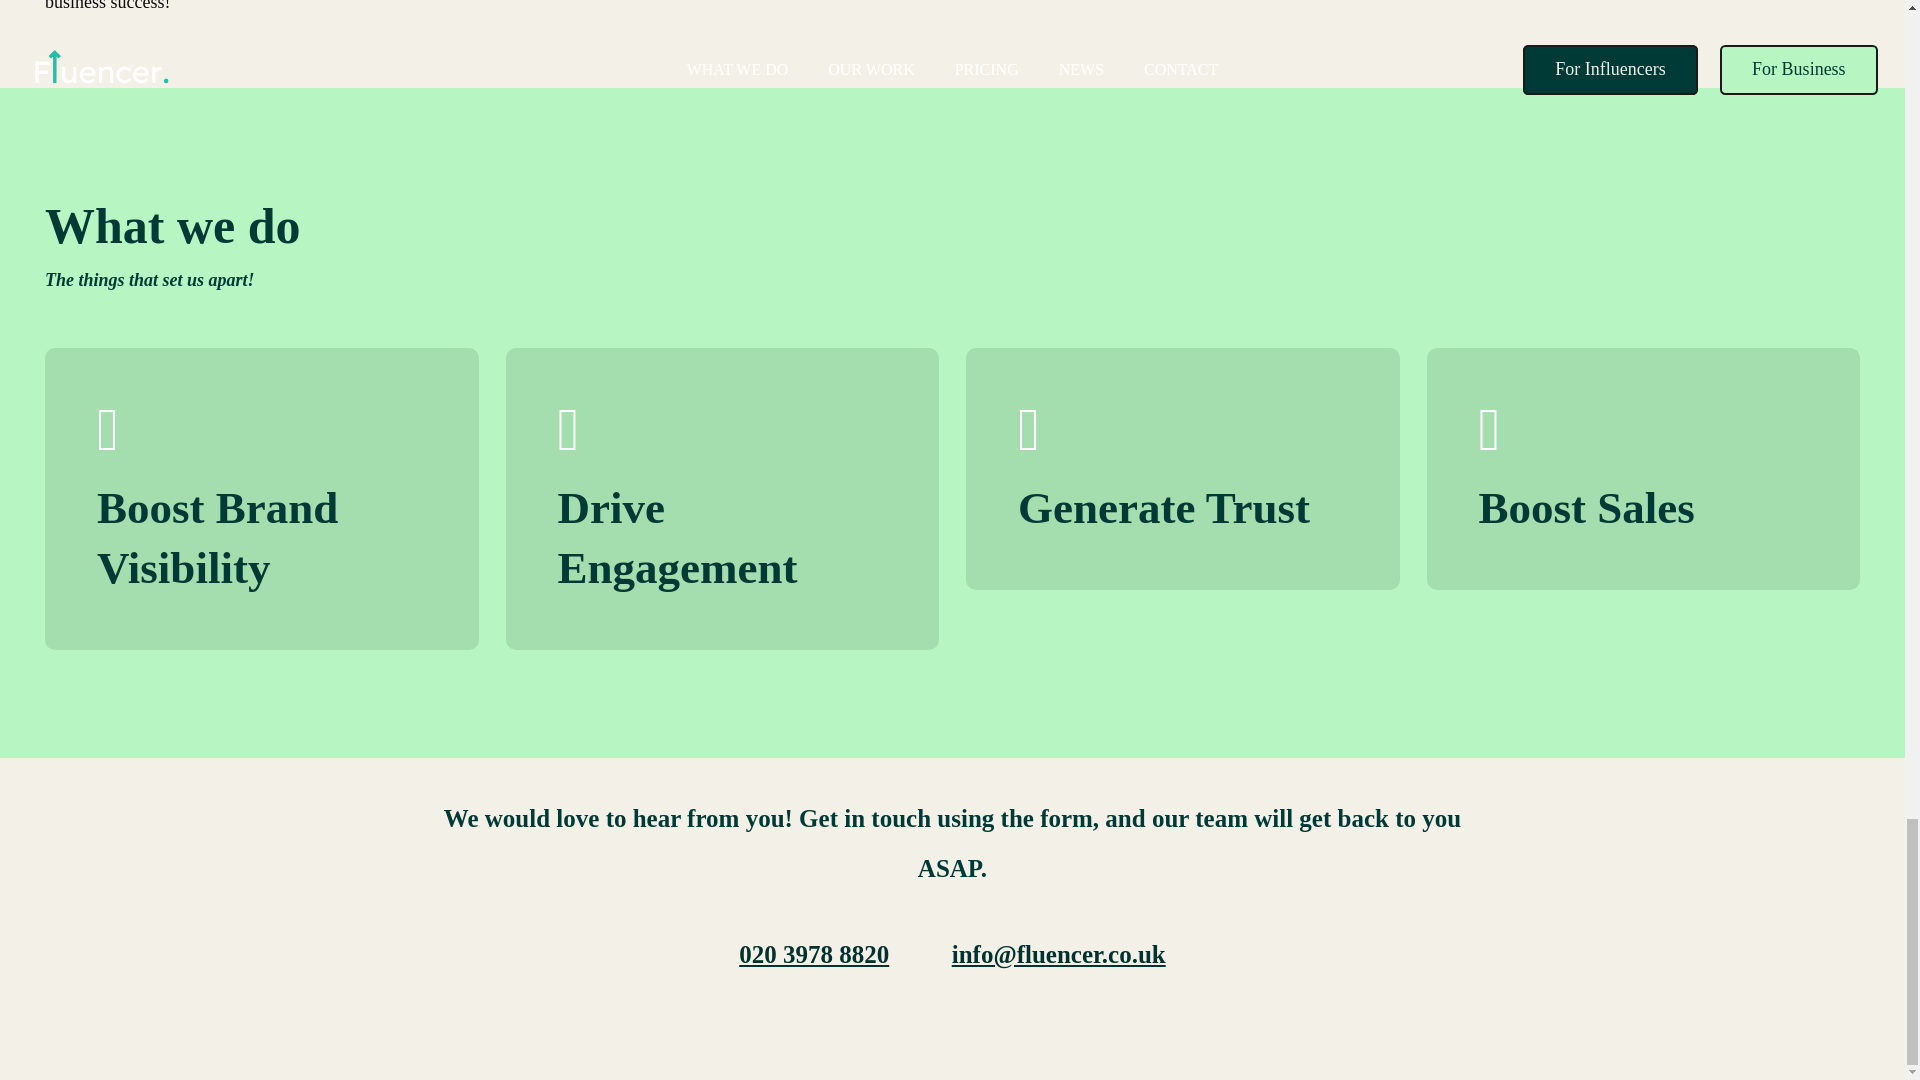  What do you see at coordinates (814, 954) in the screenshot?
I see `020 3978 8820` at bounding box center [814, 954].